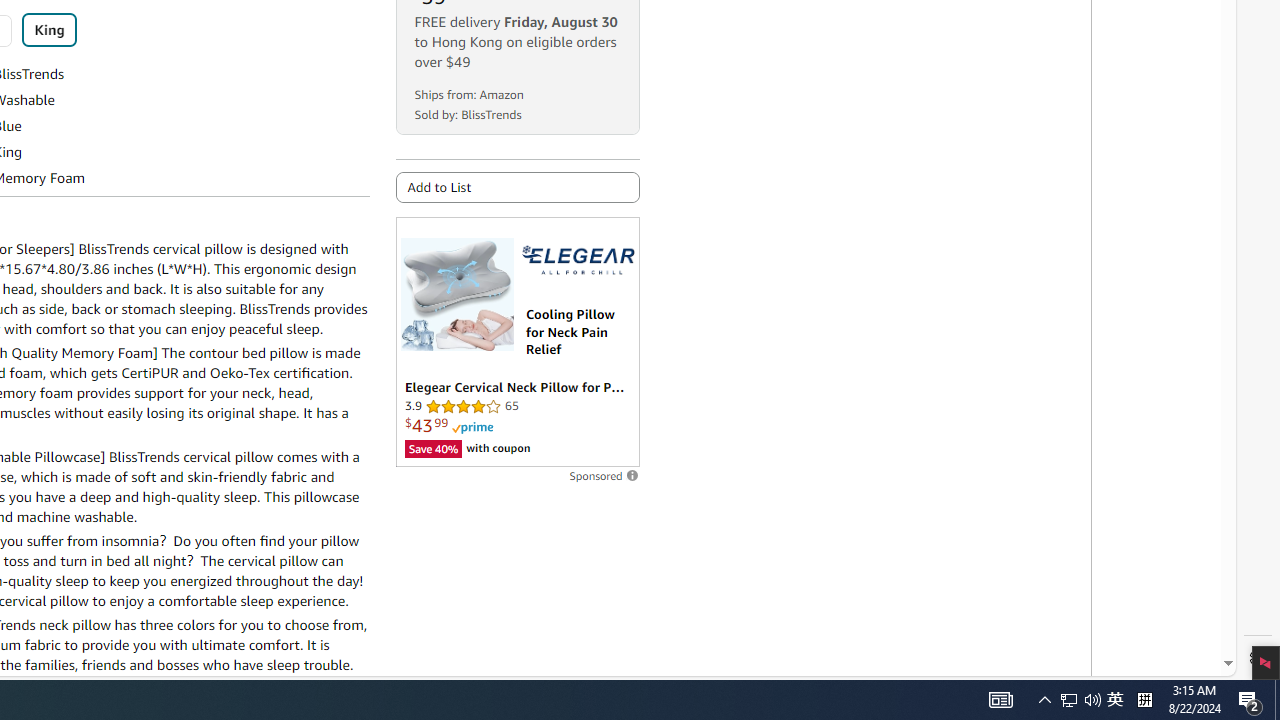 This screenshot has width=1280, height=720. What do you see at coordinates (472, 428) in the screenshot?
I see `Prime` at bounding box center [472, 428].